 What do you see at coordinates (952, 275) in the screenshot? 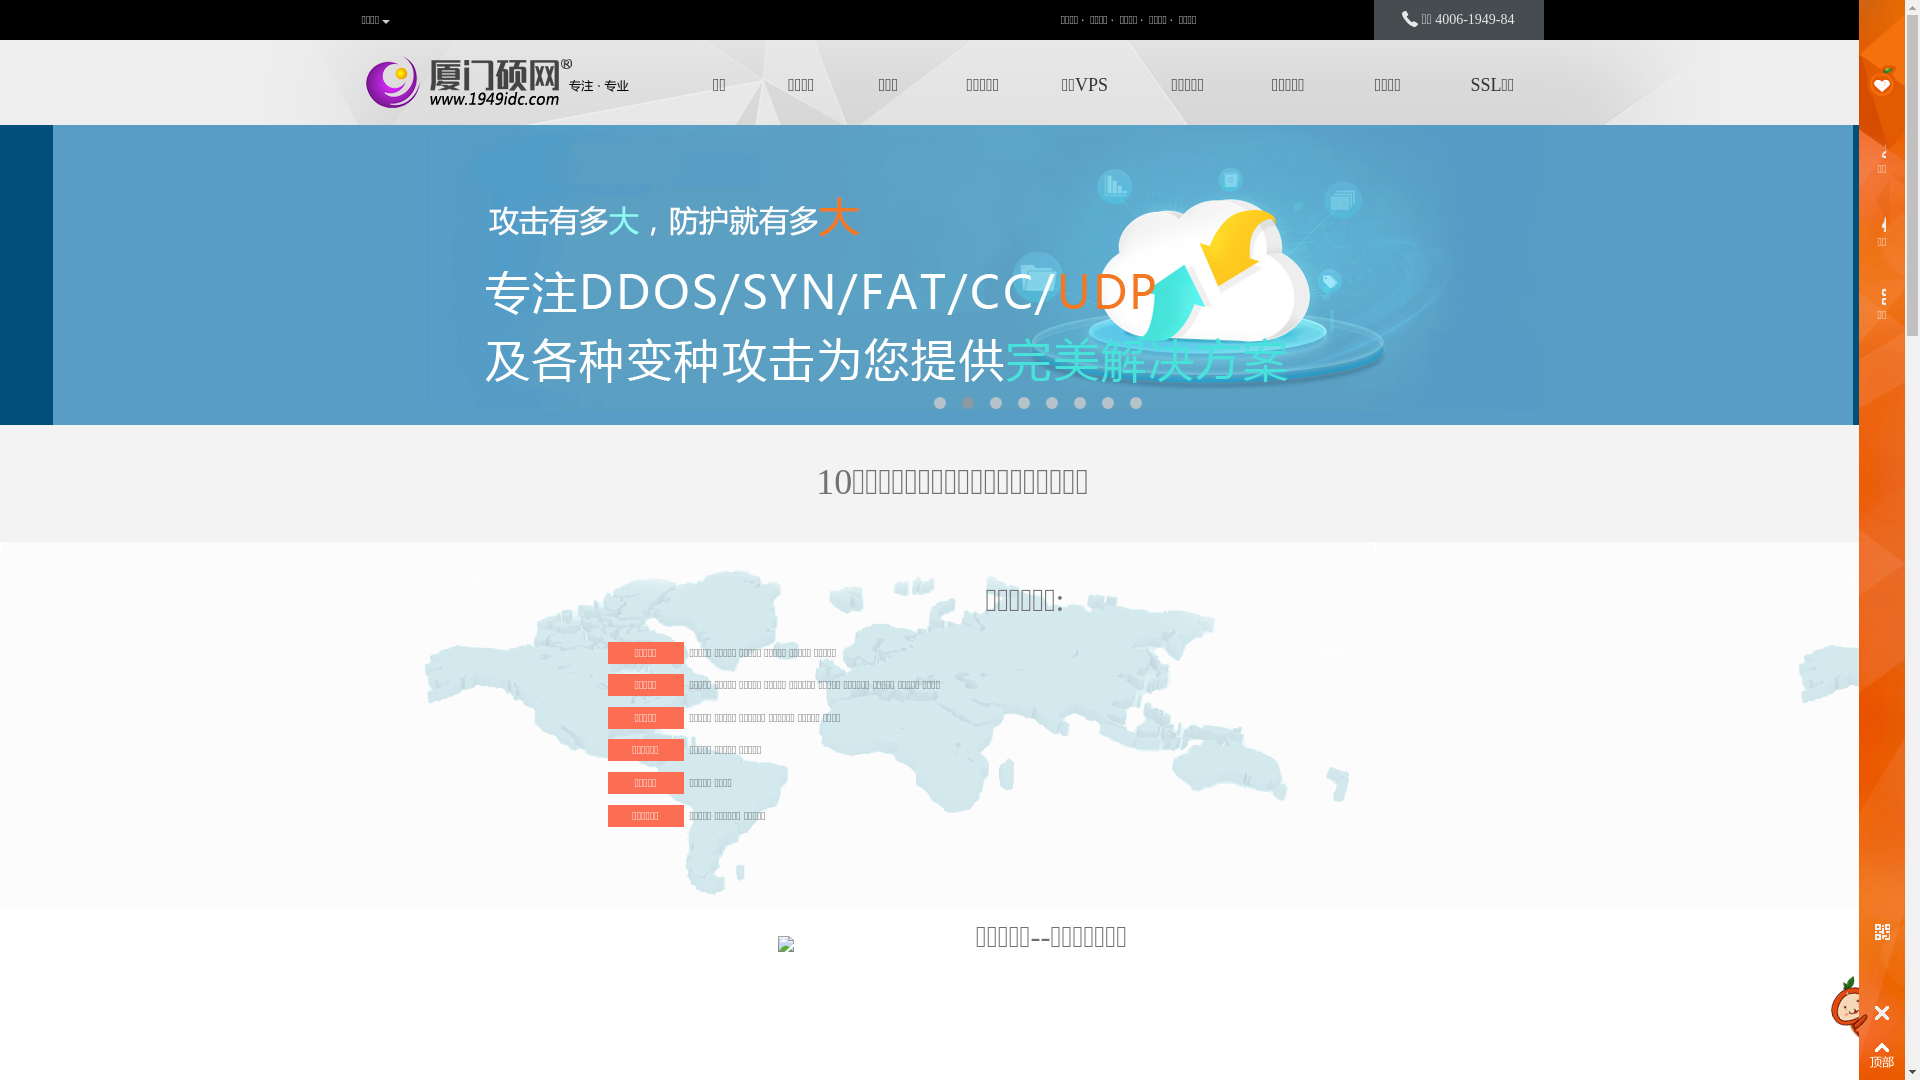
I see `0` at bounding box center [952, 275].